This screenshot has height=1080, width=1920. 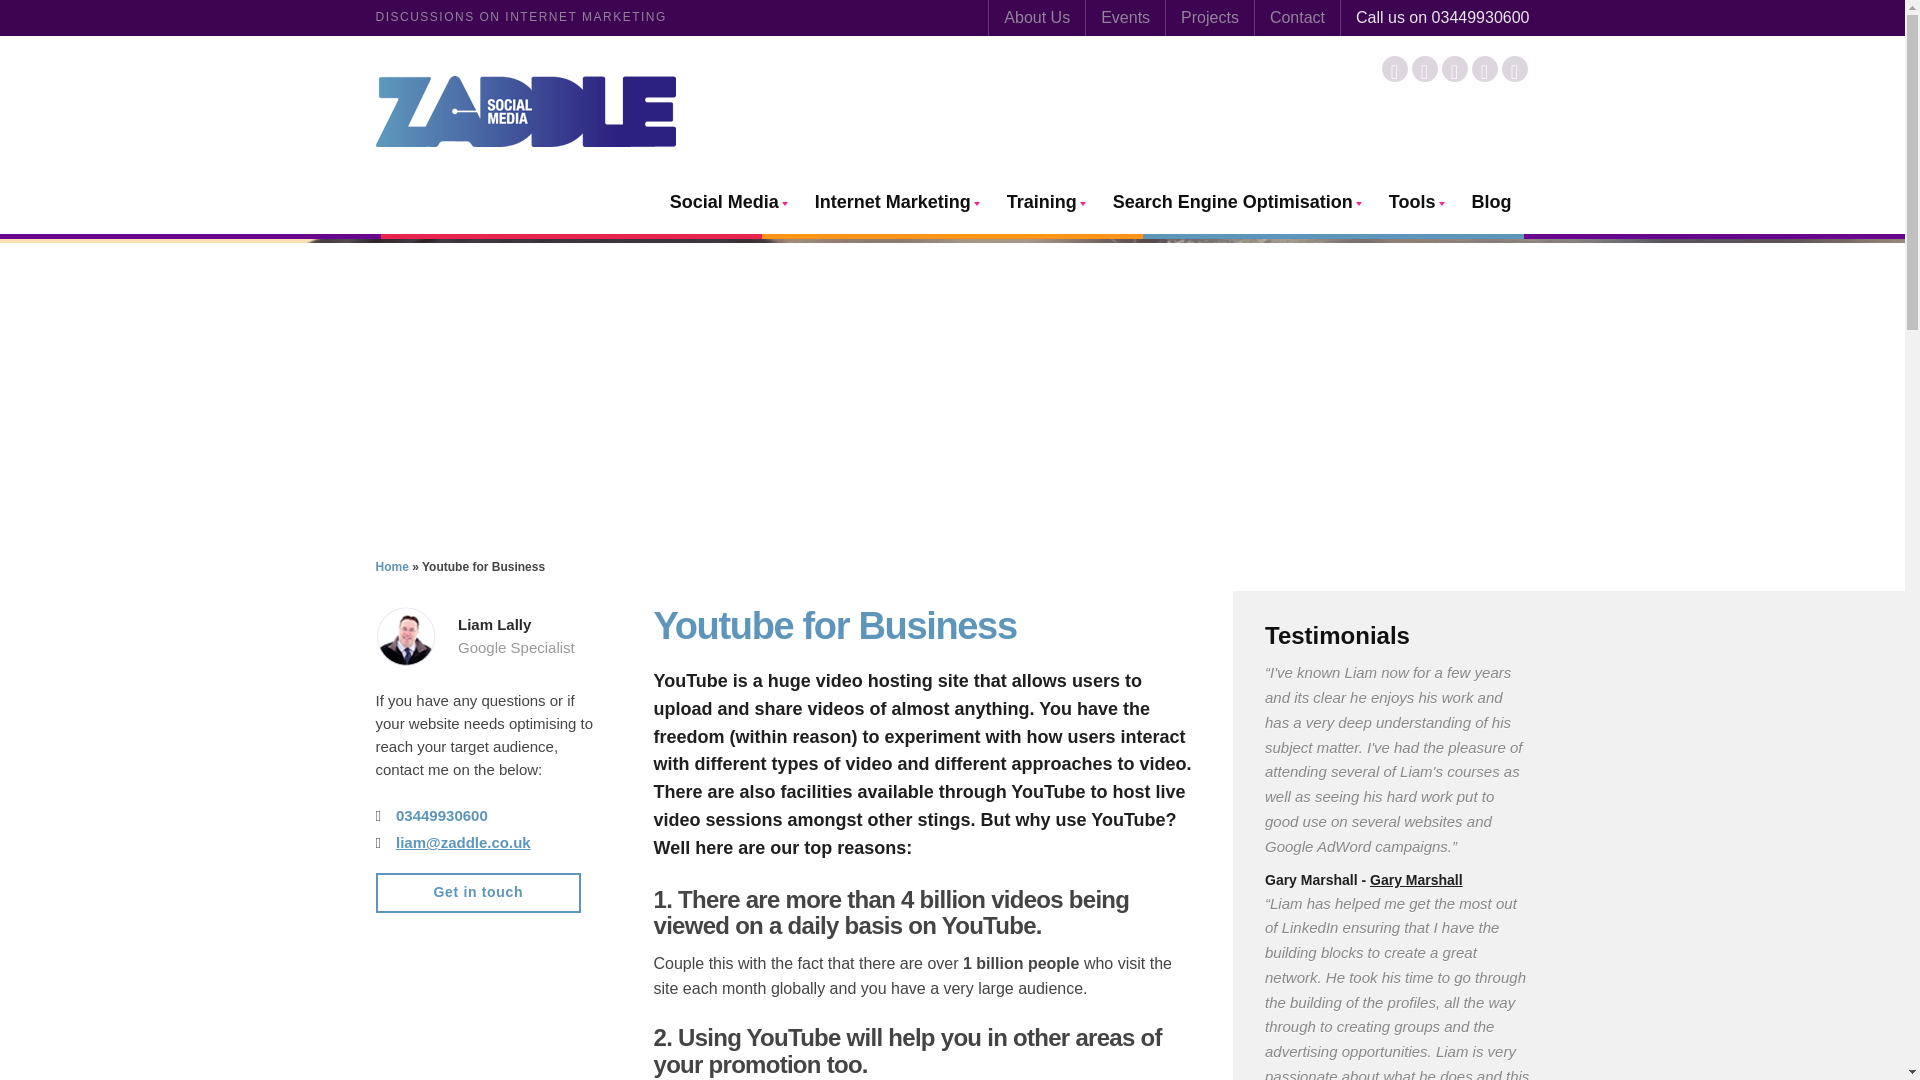 What do you see at coordinates (1036, 18) in the screenshot?
I see `About Us` at bounding box center [1036, 18].